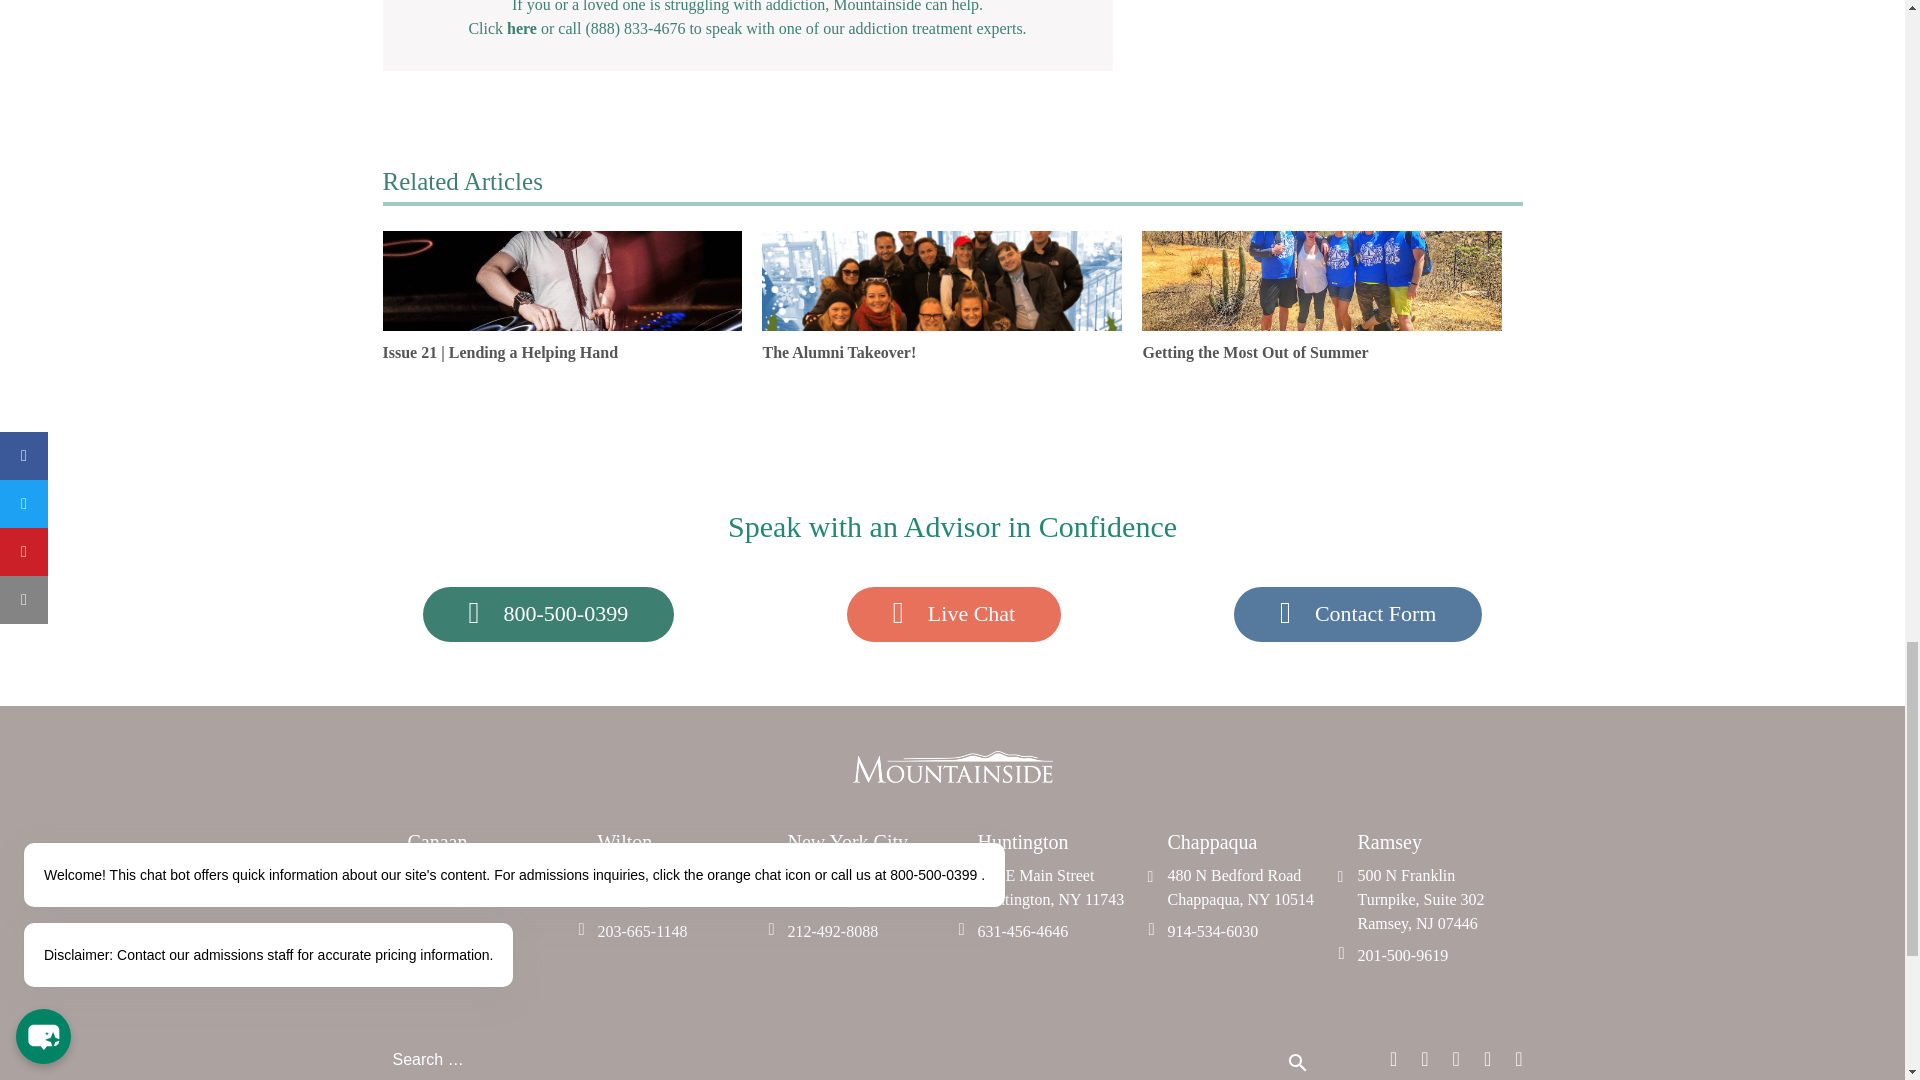 Image resolution: width=1920 pixels, height=1080 pixels. I want to click on Contact Form, so click(488, 932).